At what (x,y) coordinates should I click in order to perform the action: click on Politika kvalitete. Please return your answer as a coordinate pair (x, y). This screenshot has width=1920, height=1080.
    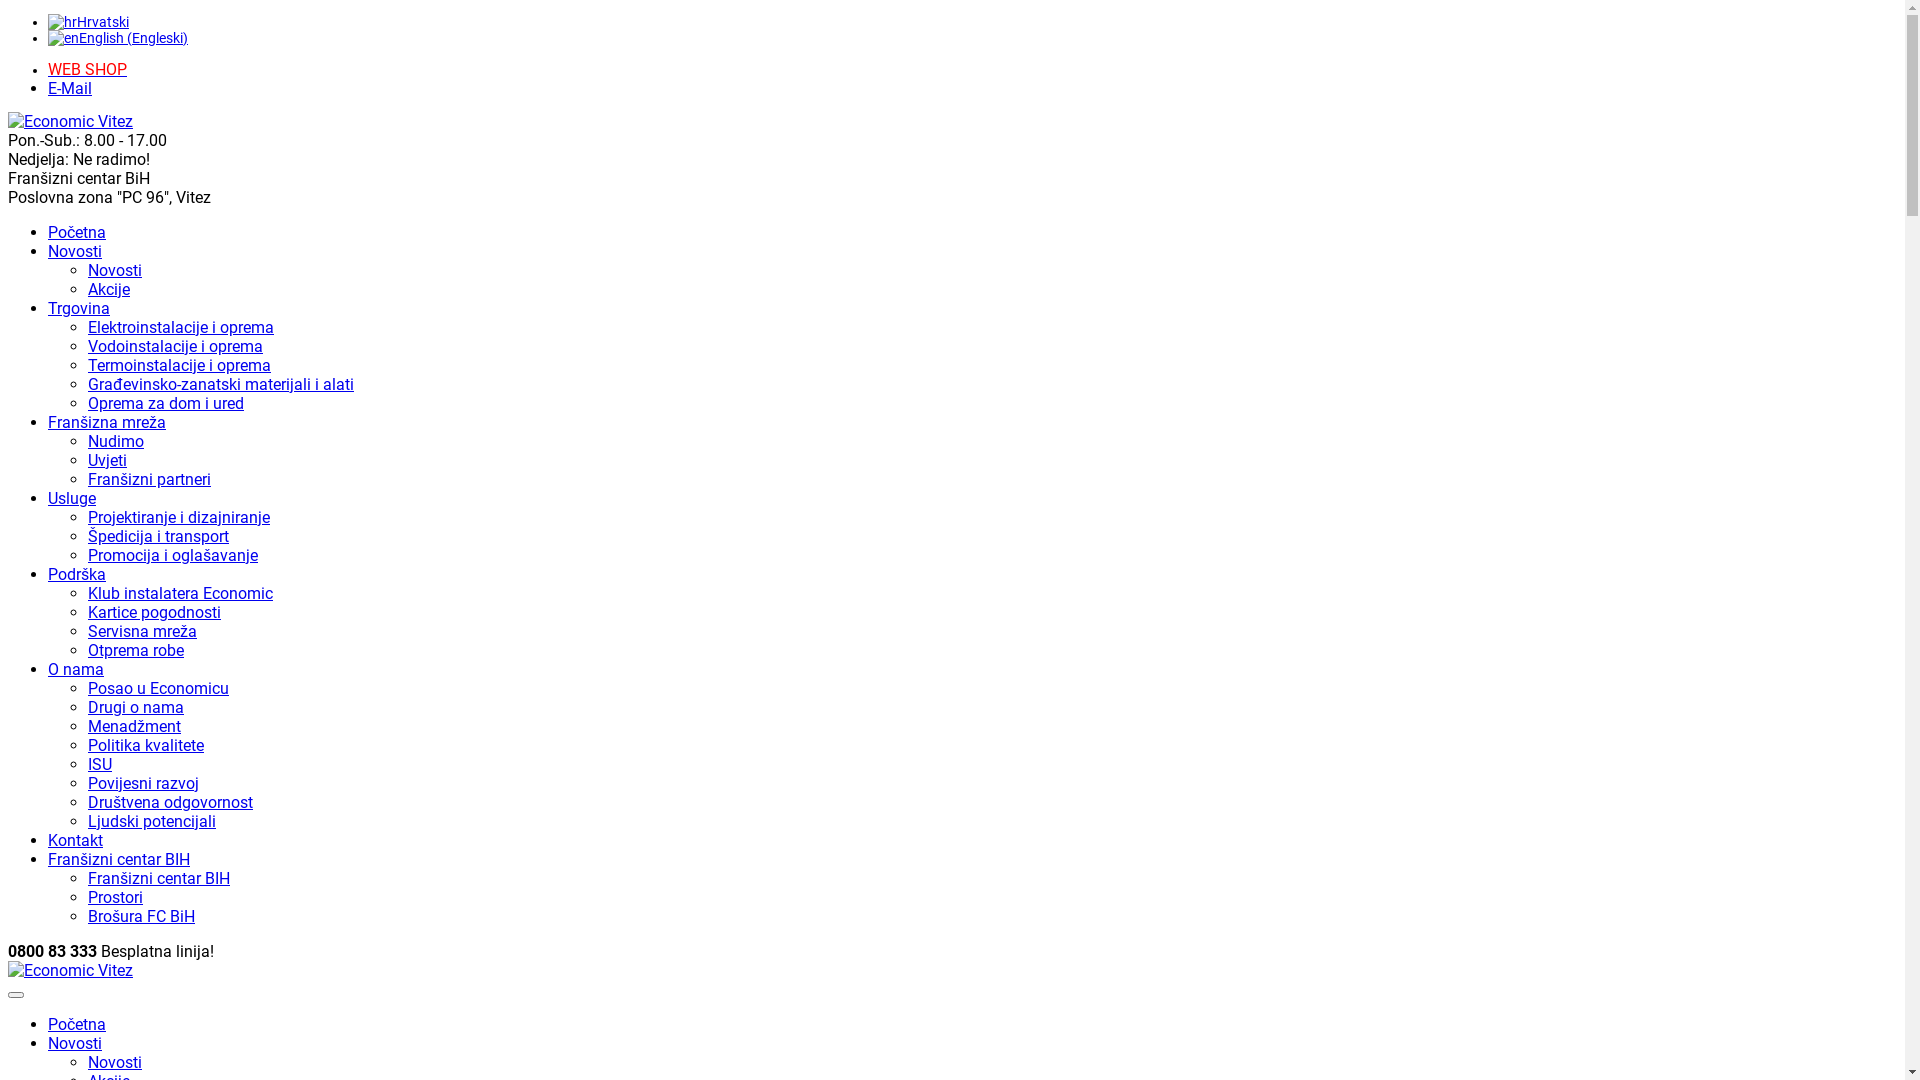
    Looking at the image, I should click on (146, 746).